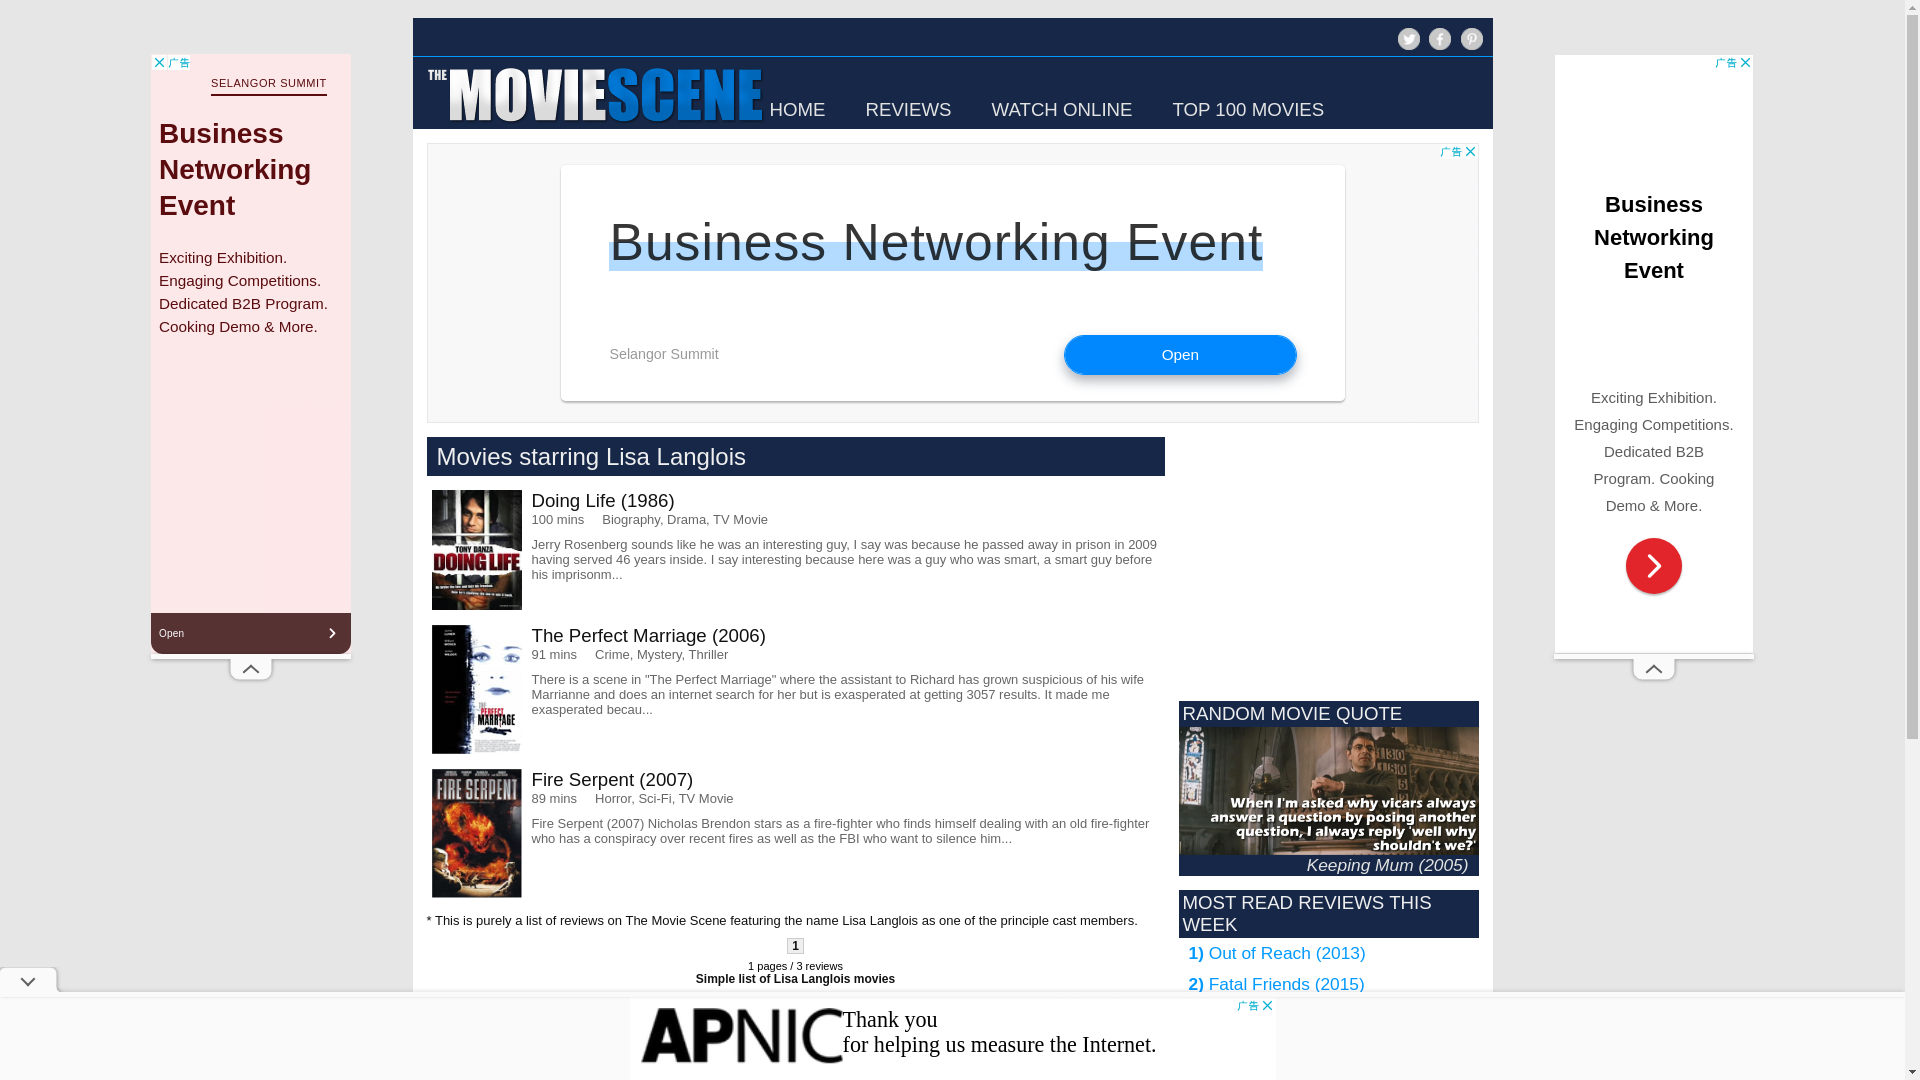 The image size is (1920, 1080). What do you see at coordinates (593, 124) in the screenshot?
I see `The Movie Scene - homepage` at bounding box center [593, 124].